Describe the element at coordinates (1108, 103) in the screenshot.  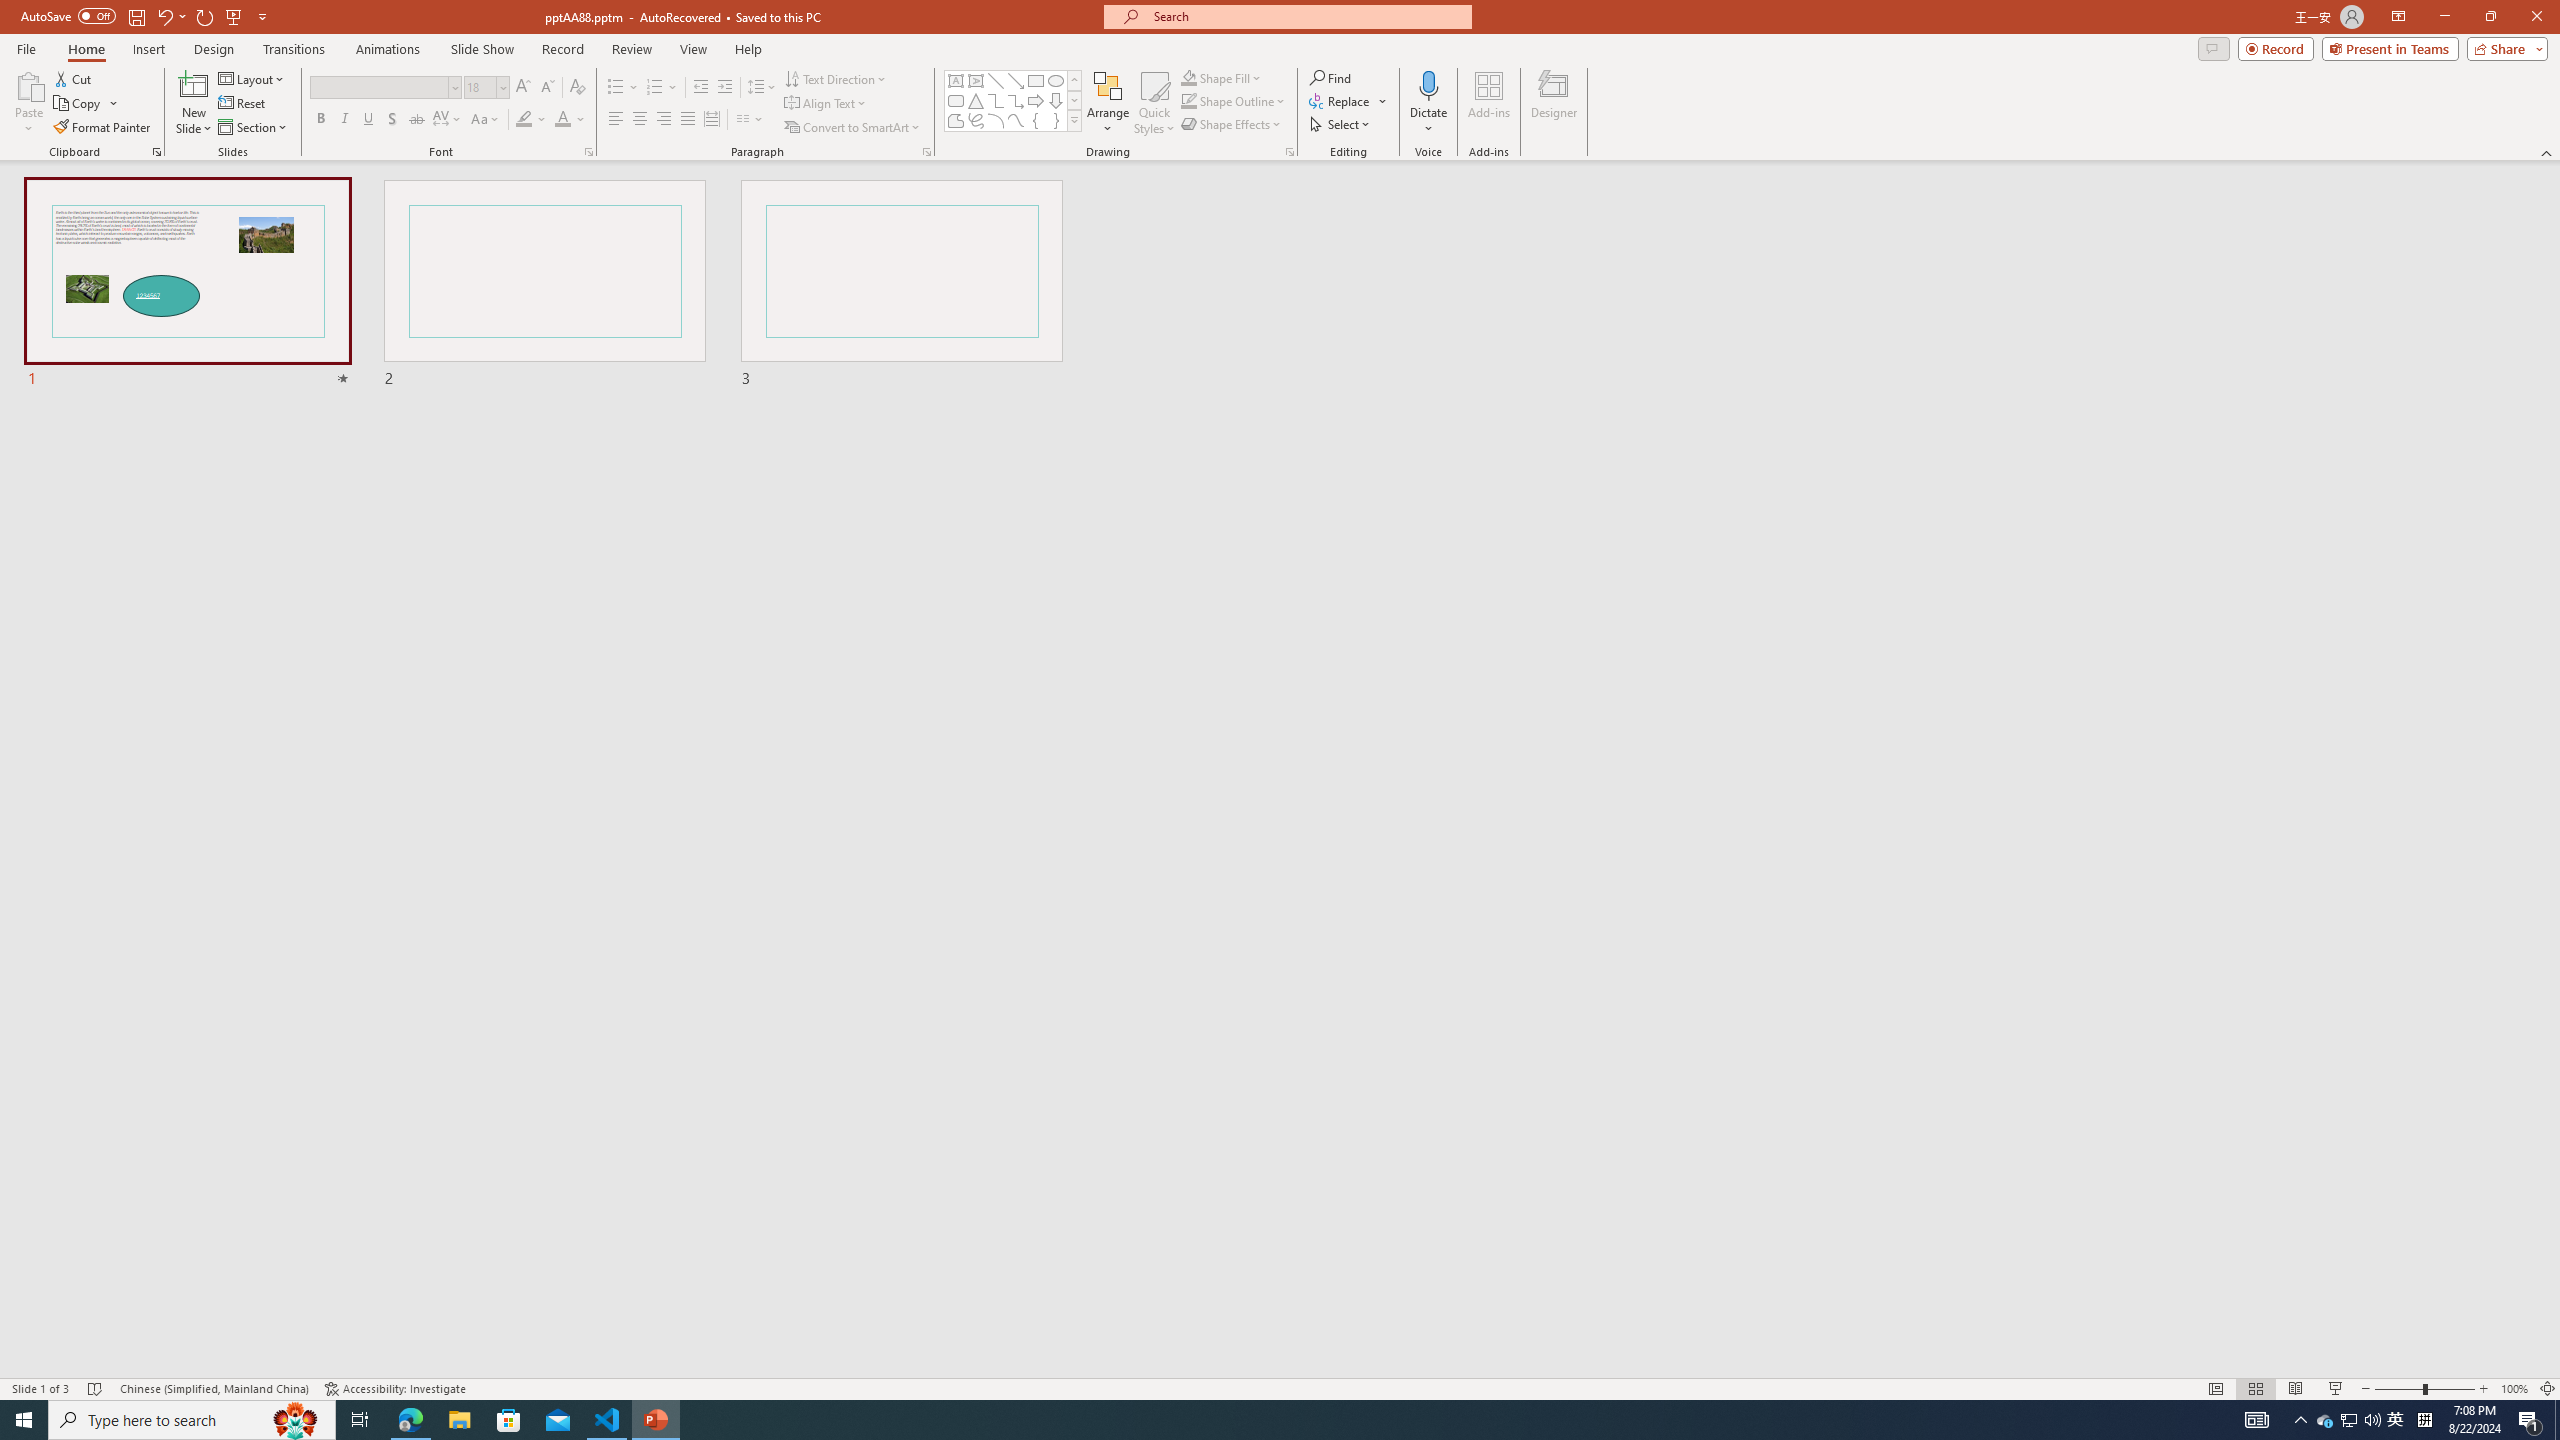
I see `Arrange` at that location.